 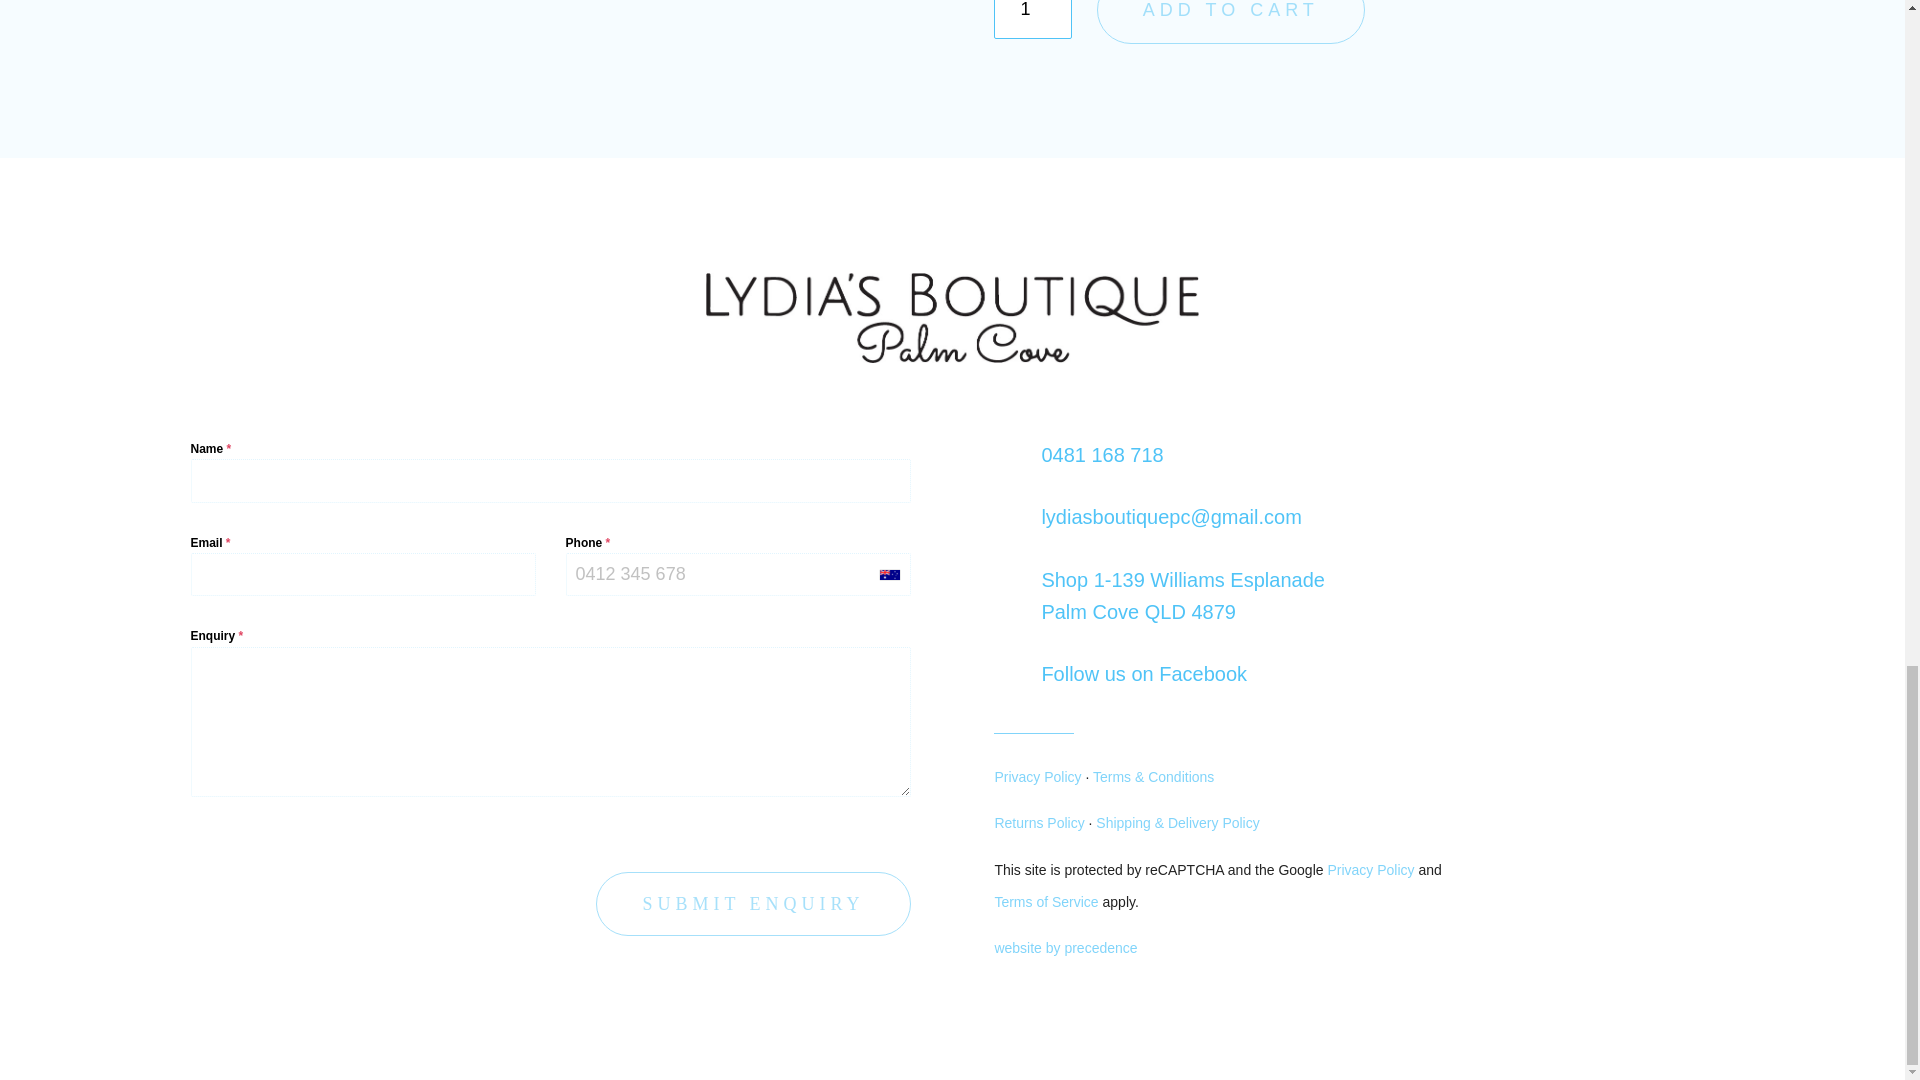 What do you see at coordinates (1102, 454) in the screenshot?
I see `0481 168 718` at bounding box center [1102, 454].